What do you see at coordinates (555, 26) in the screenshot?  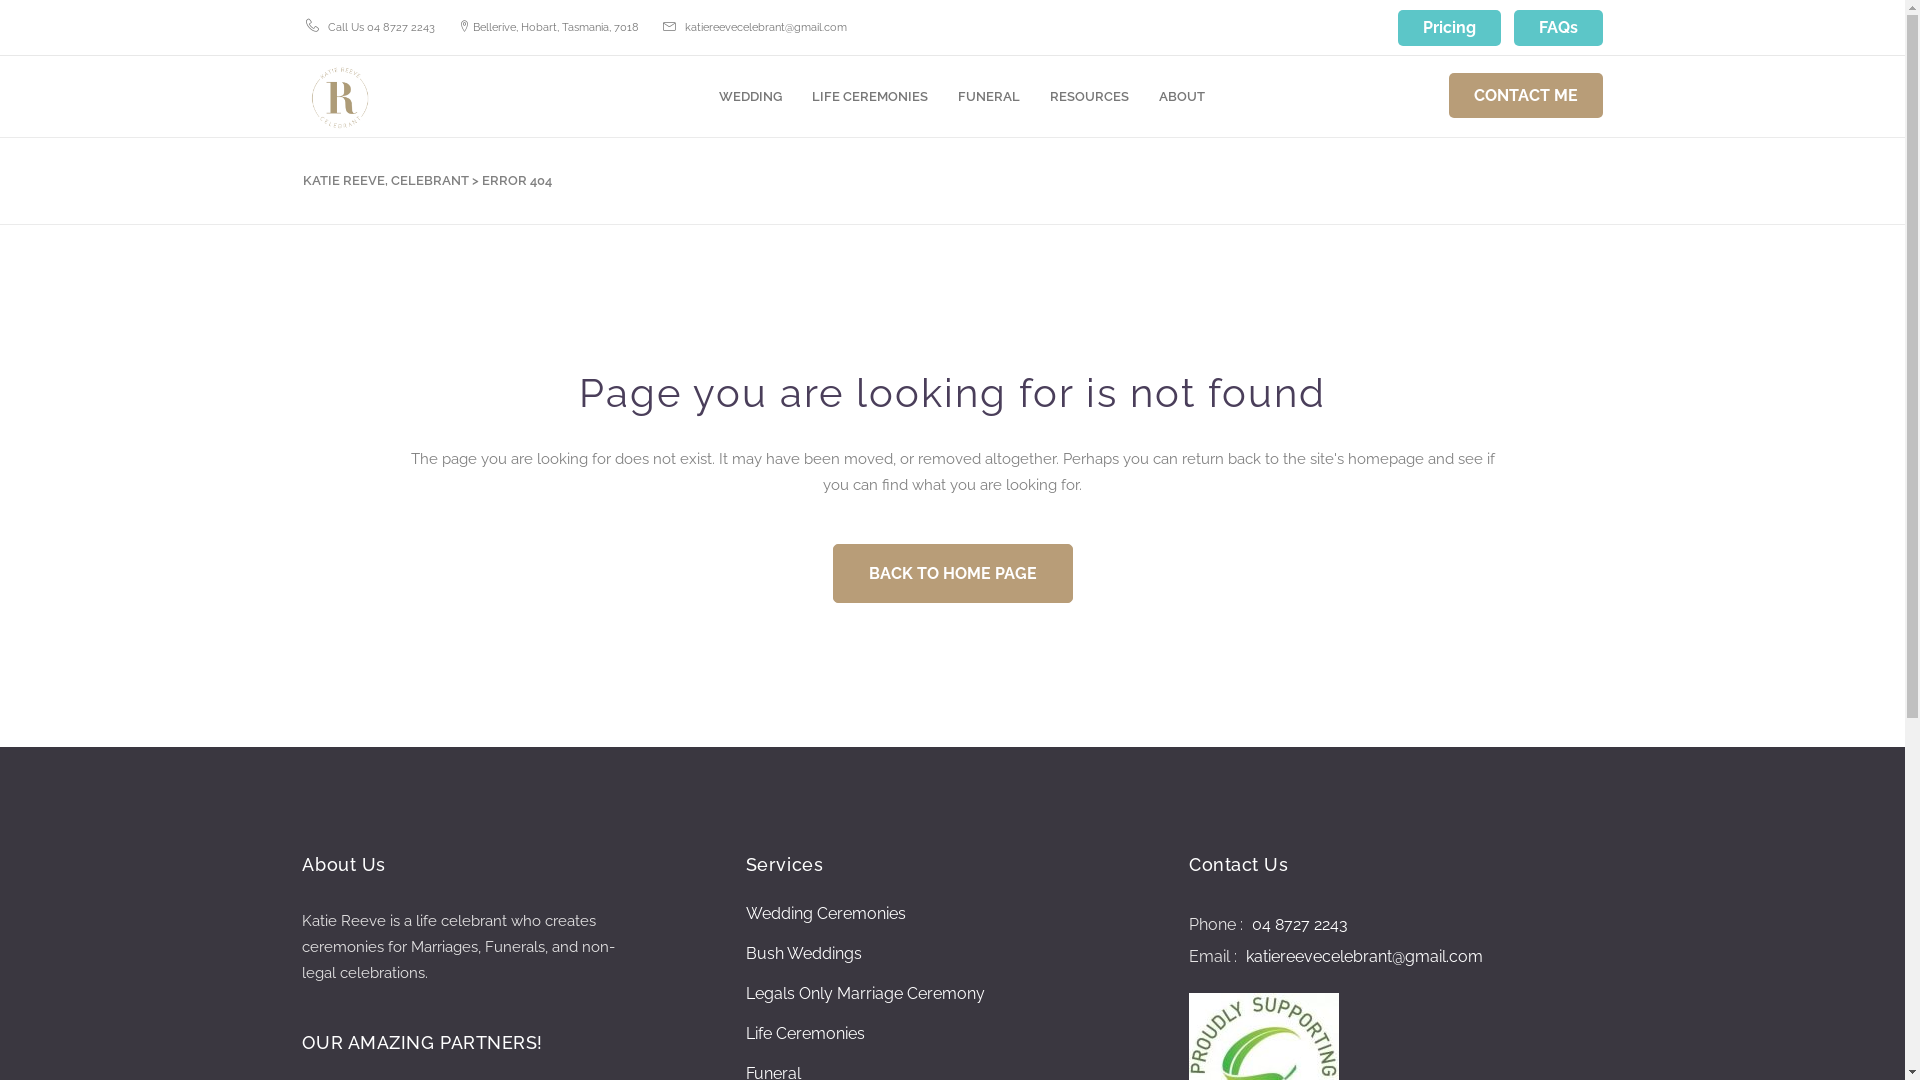 I see `Bellerive, Hobart, Tasmania, 7018` at bounding box center [555, 26].